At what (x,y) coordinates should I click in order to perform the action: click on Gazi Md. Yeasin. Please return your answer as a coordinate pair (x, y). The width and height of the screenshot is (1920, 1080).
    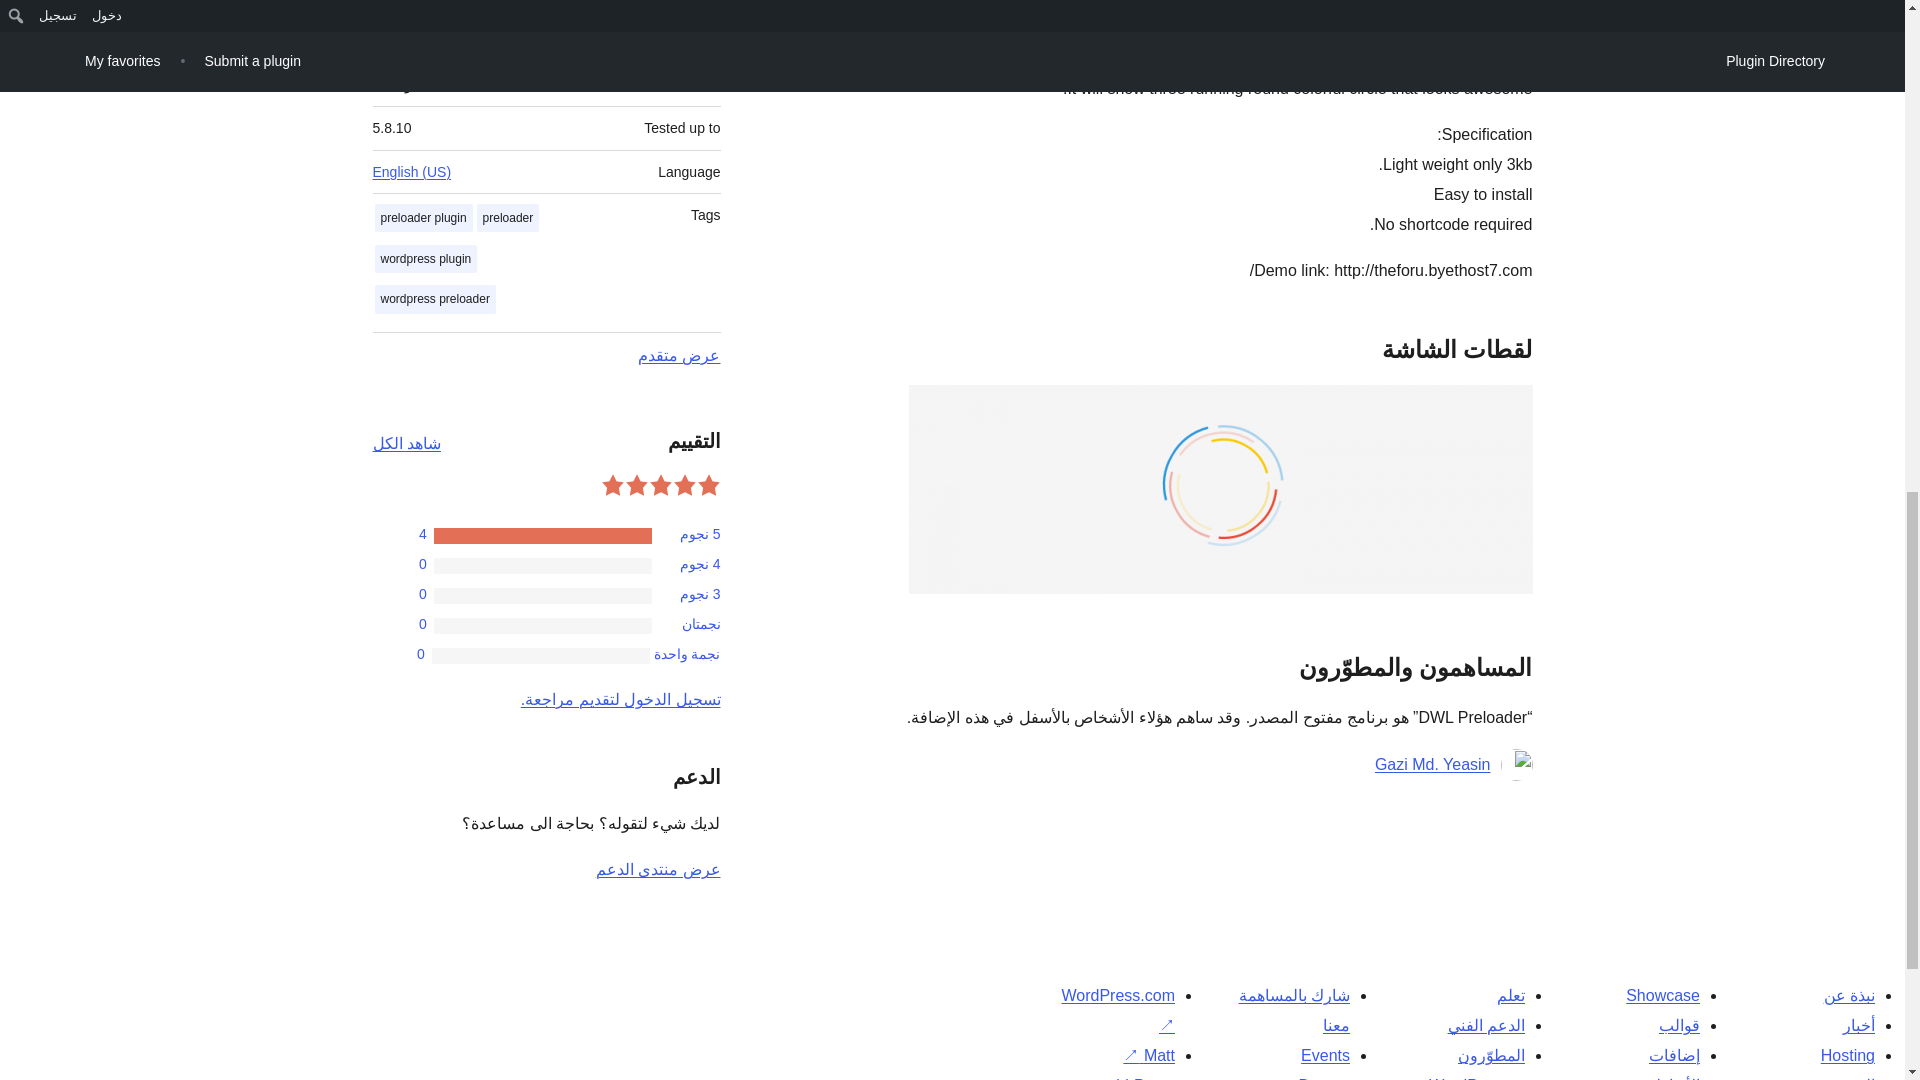
    Looking at the image, I should click on (1432, 764).